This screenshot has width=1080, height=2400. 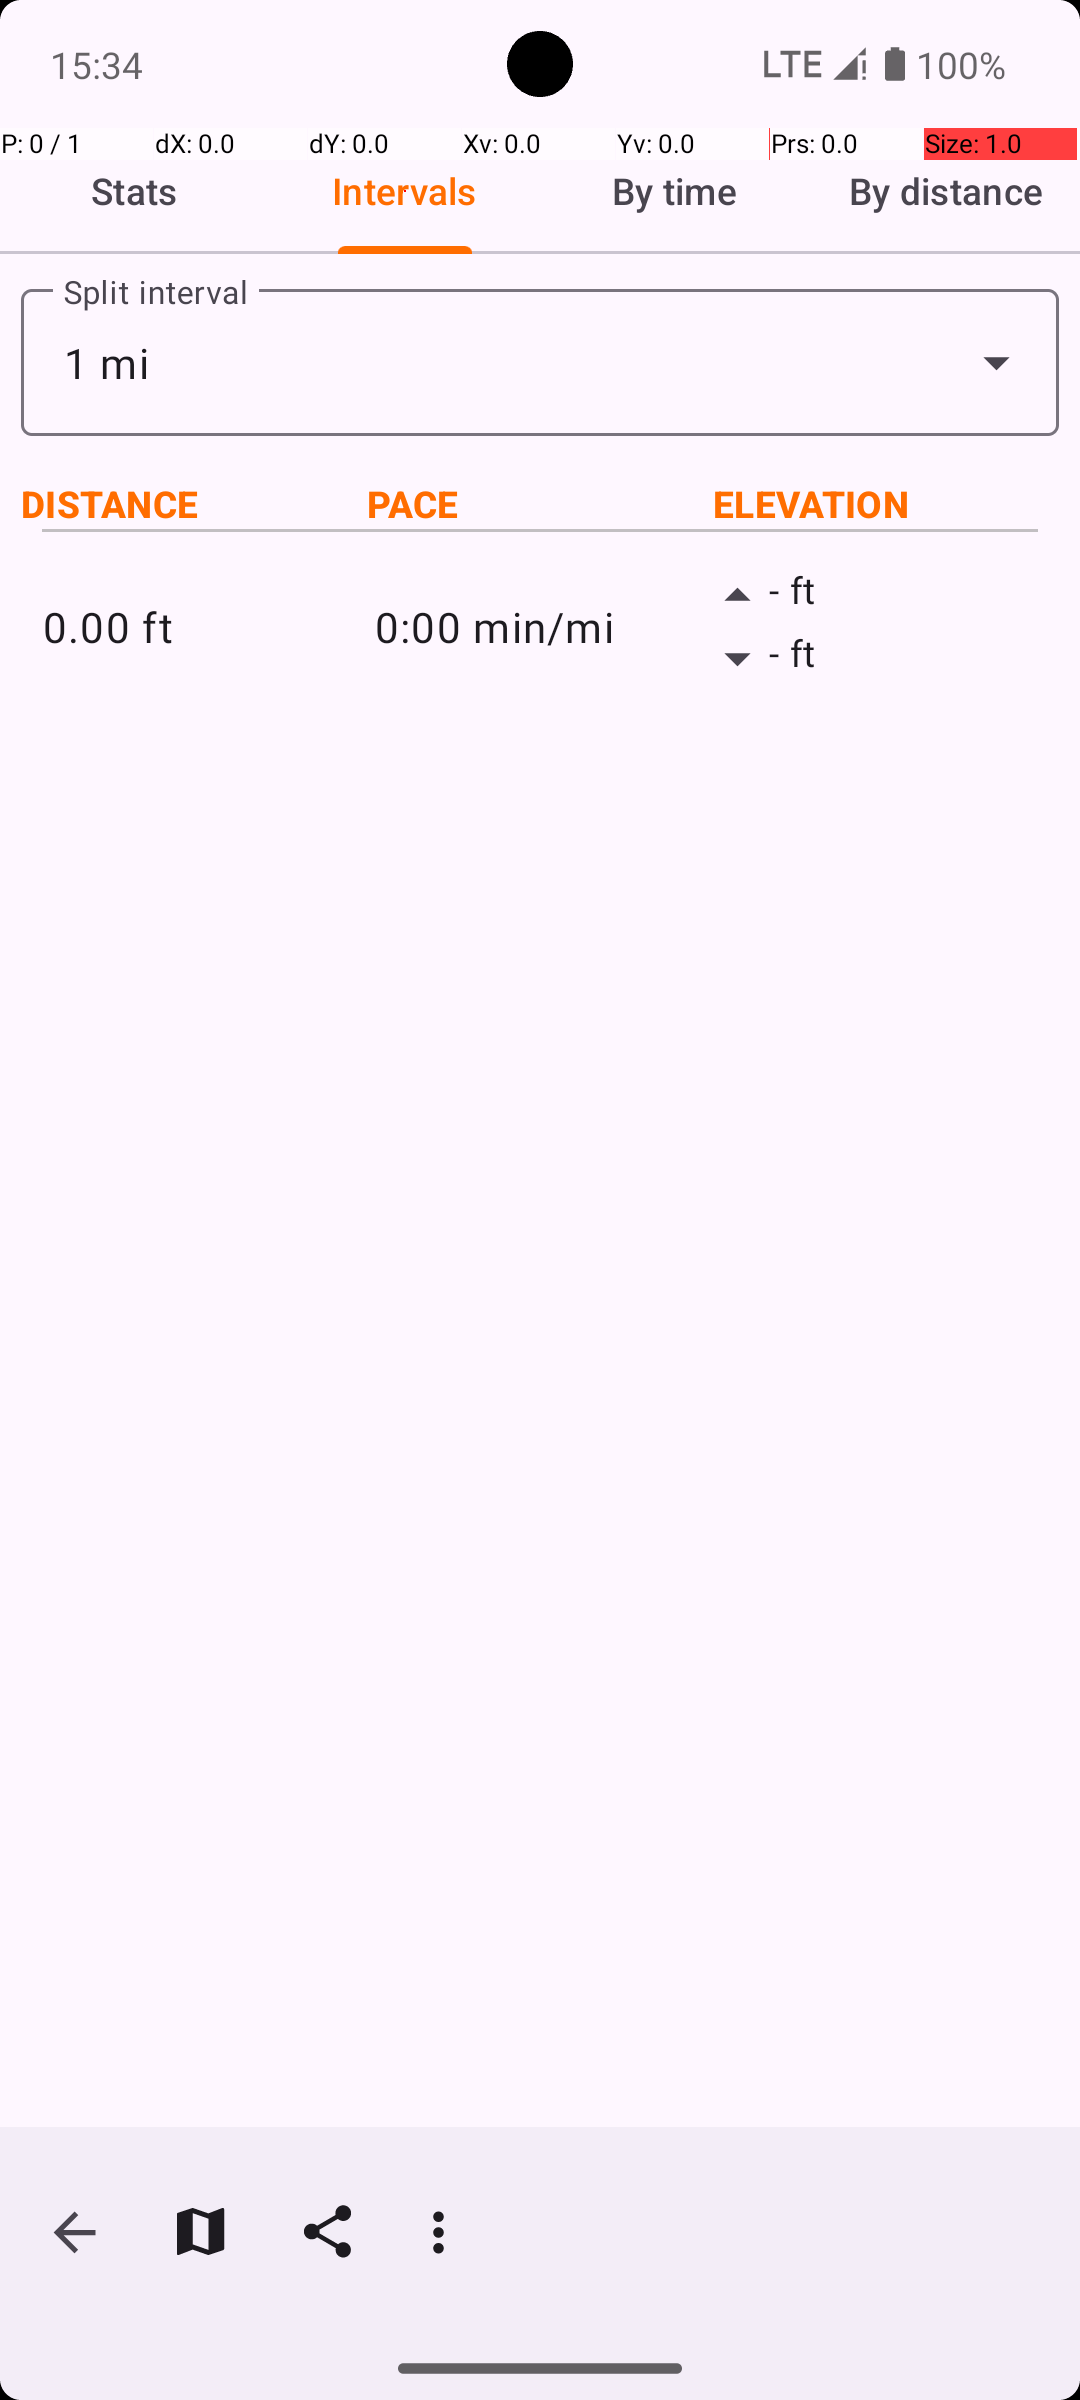 What do you see at coordinates (540, 504) in the screenshot?
I see `PACE` at bounding box center [540, 504].